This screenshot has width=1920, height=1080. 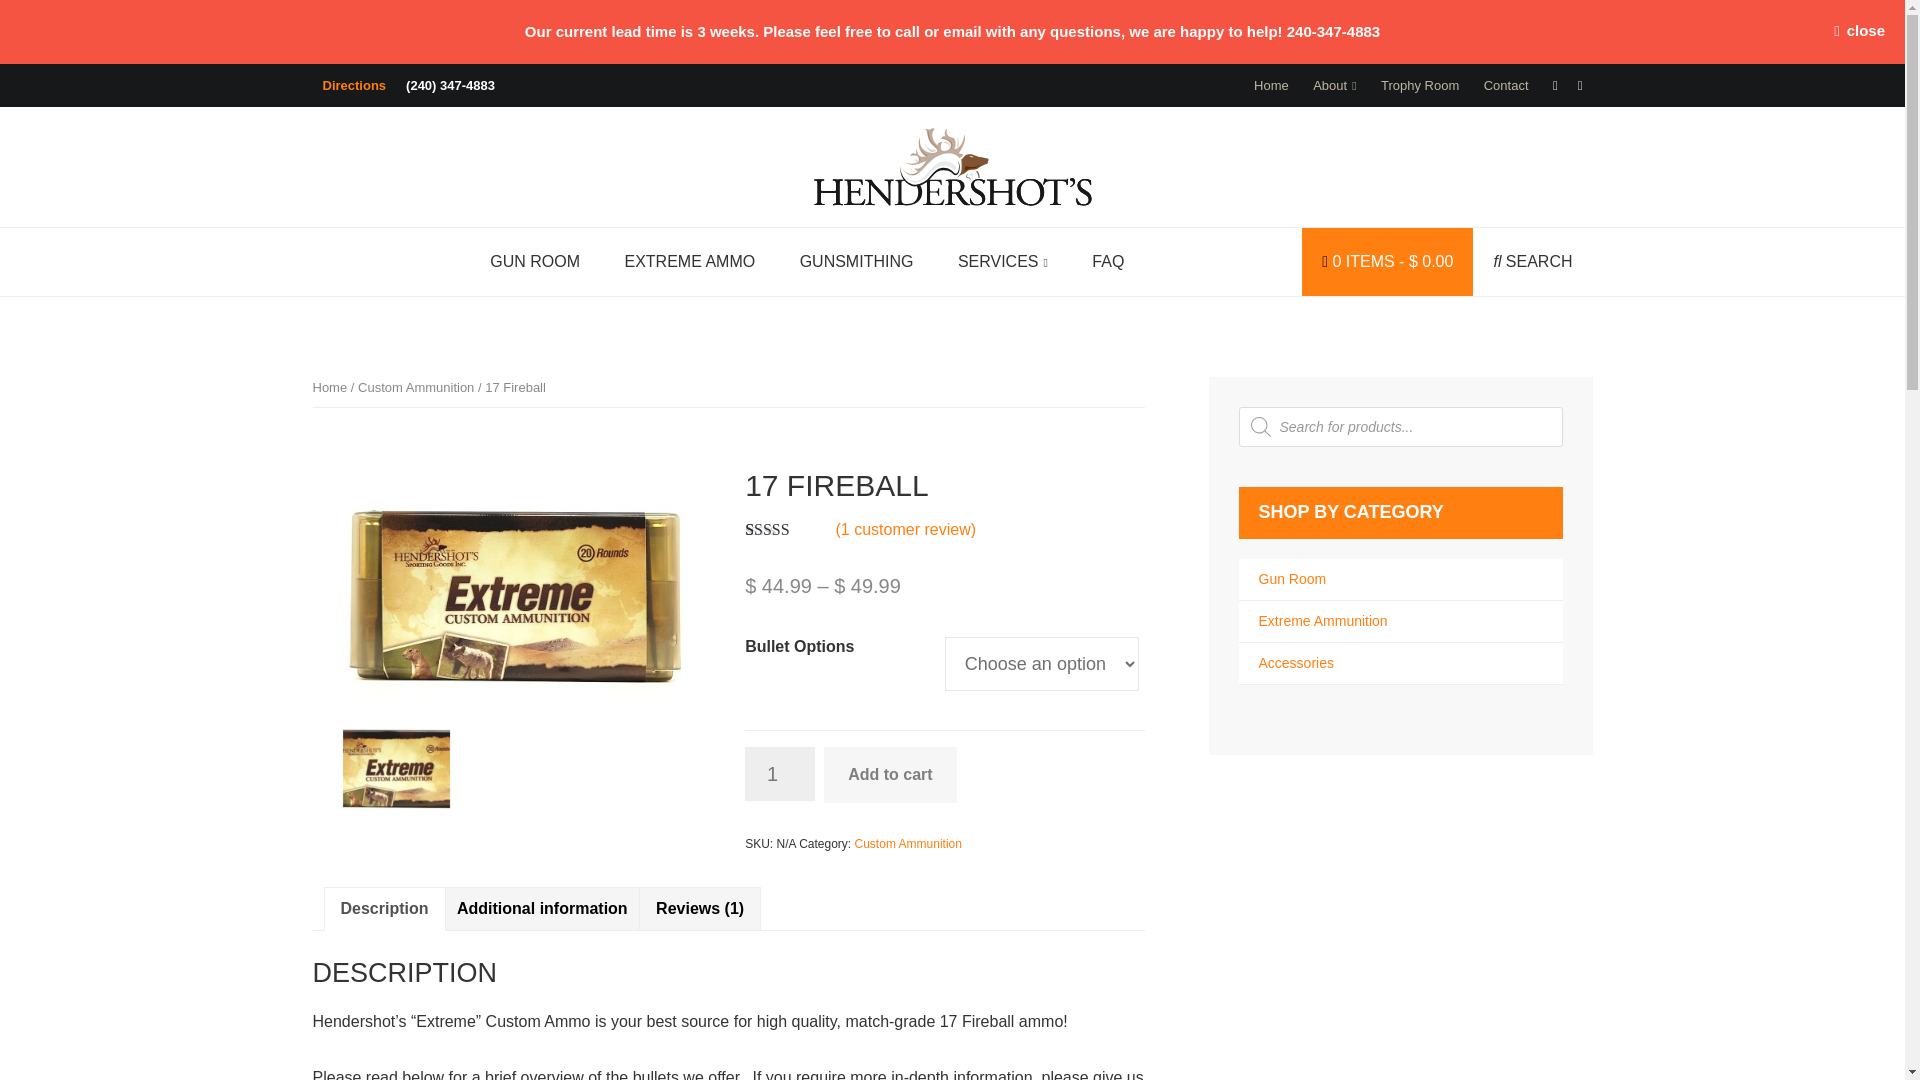 I want to click on 17 Fireball, so click(x=395, y=762).